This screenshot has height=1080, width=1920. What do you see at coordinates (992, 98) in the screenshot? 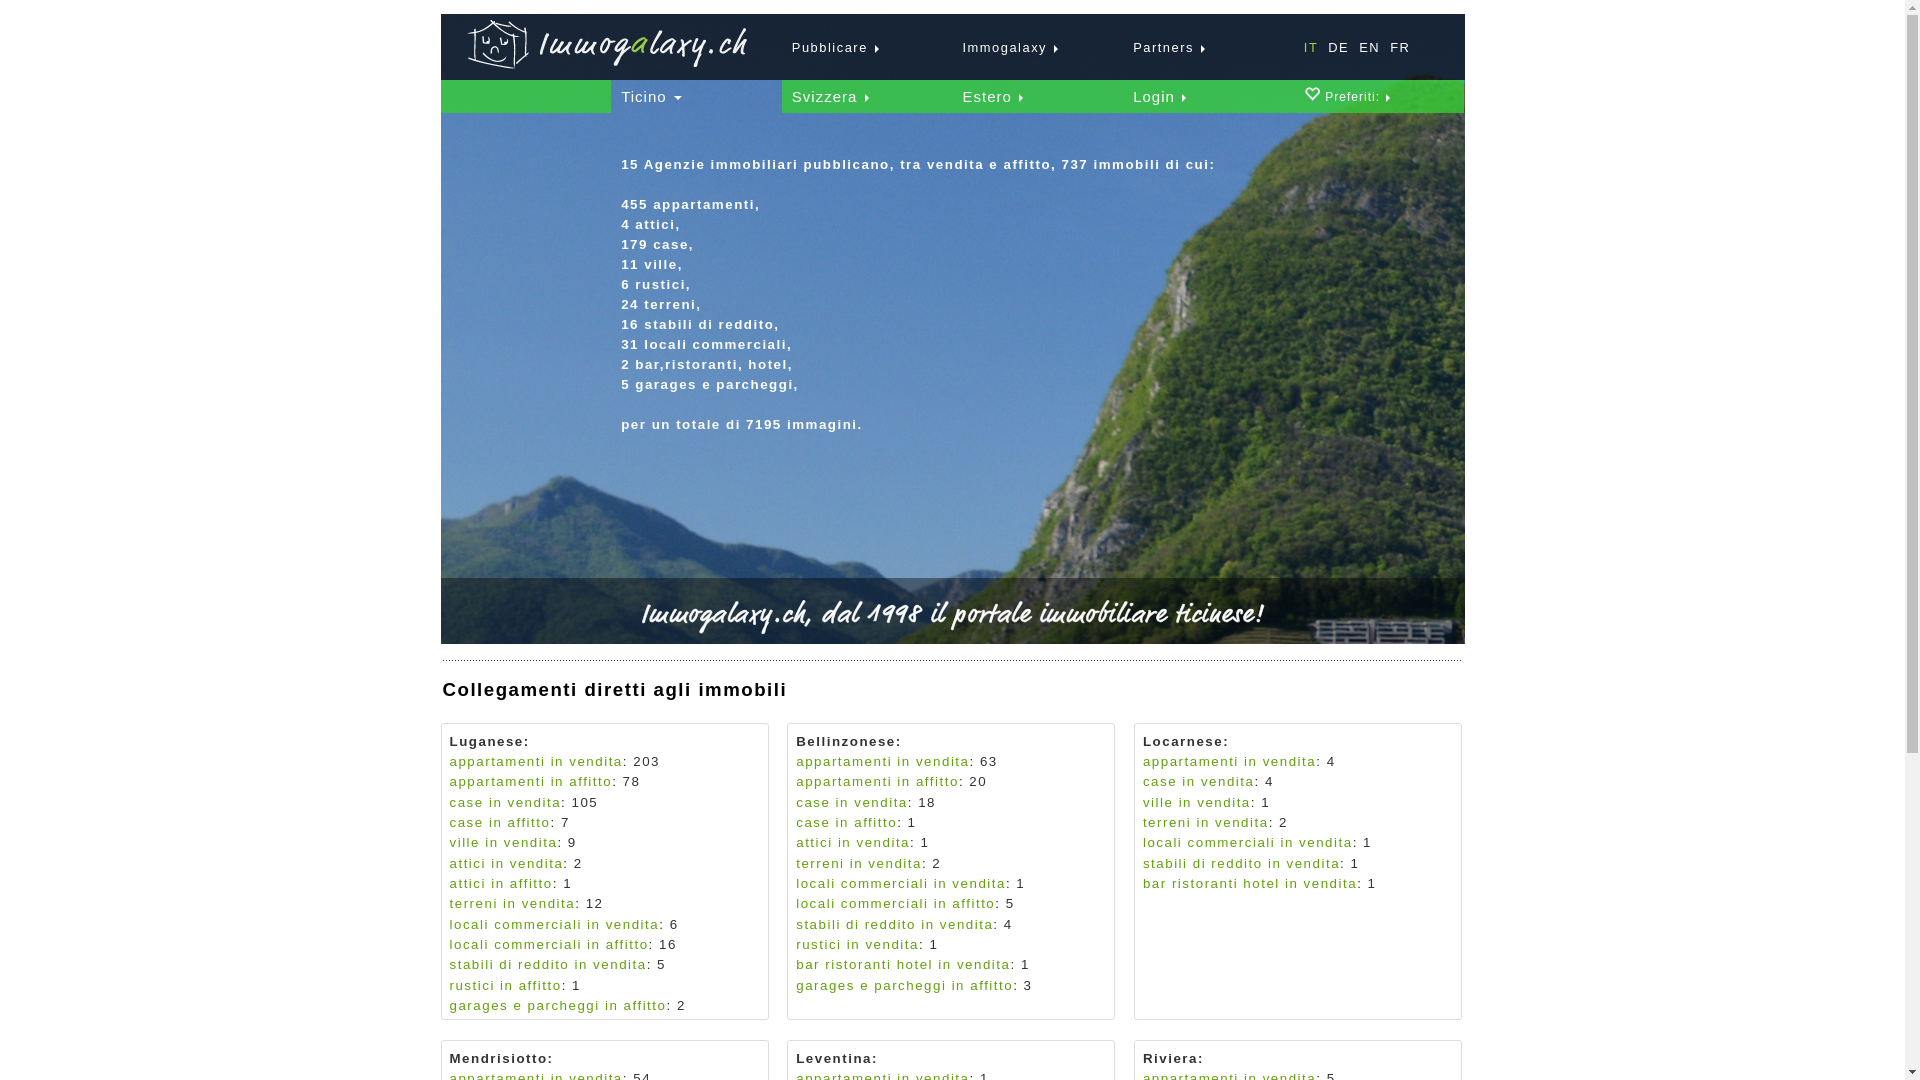
I see `Estero` at bounding box center [992, 98].